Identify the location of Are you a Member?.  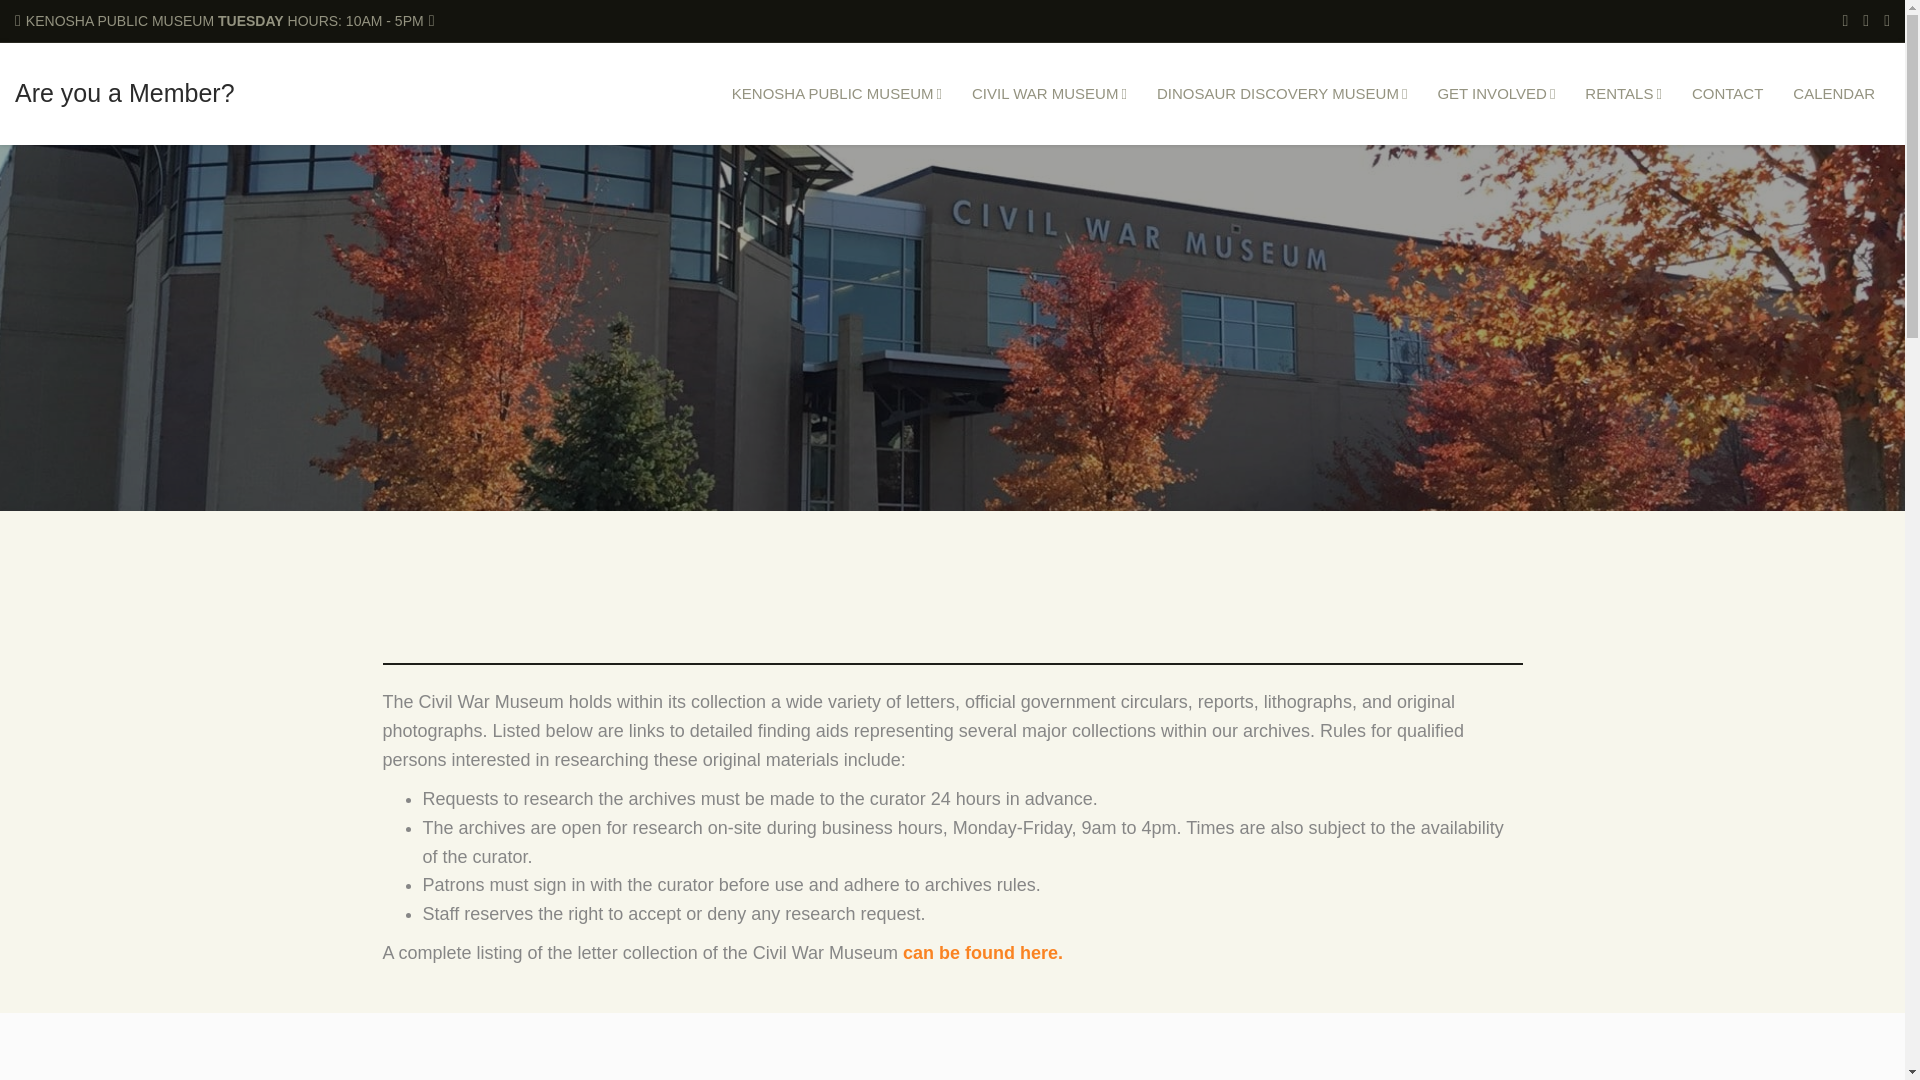
(124, 92).